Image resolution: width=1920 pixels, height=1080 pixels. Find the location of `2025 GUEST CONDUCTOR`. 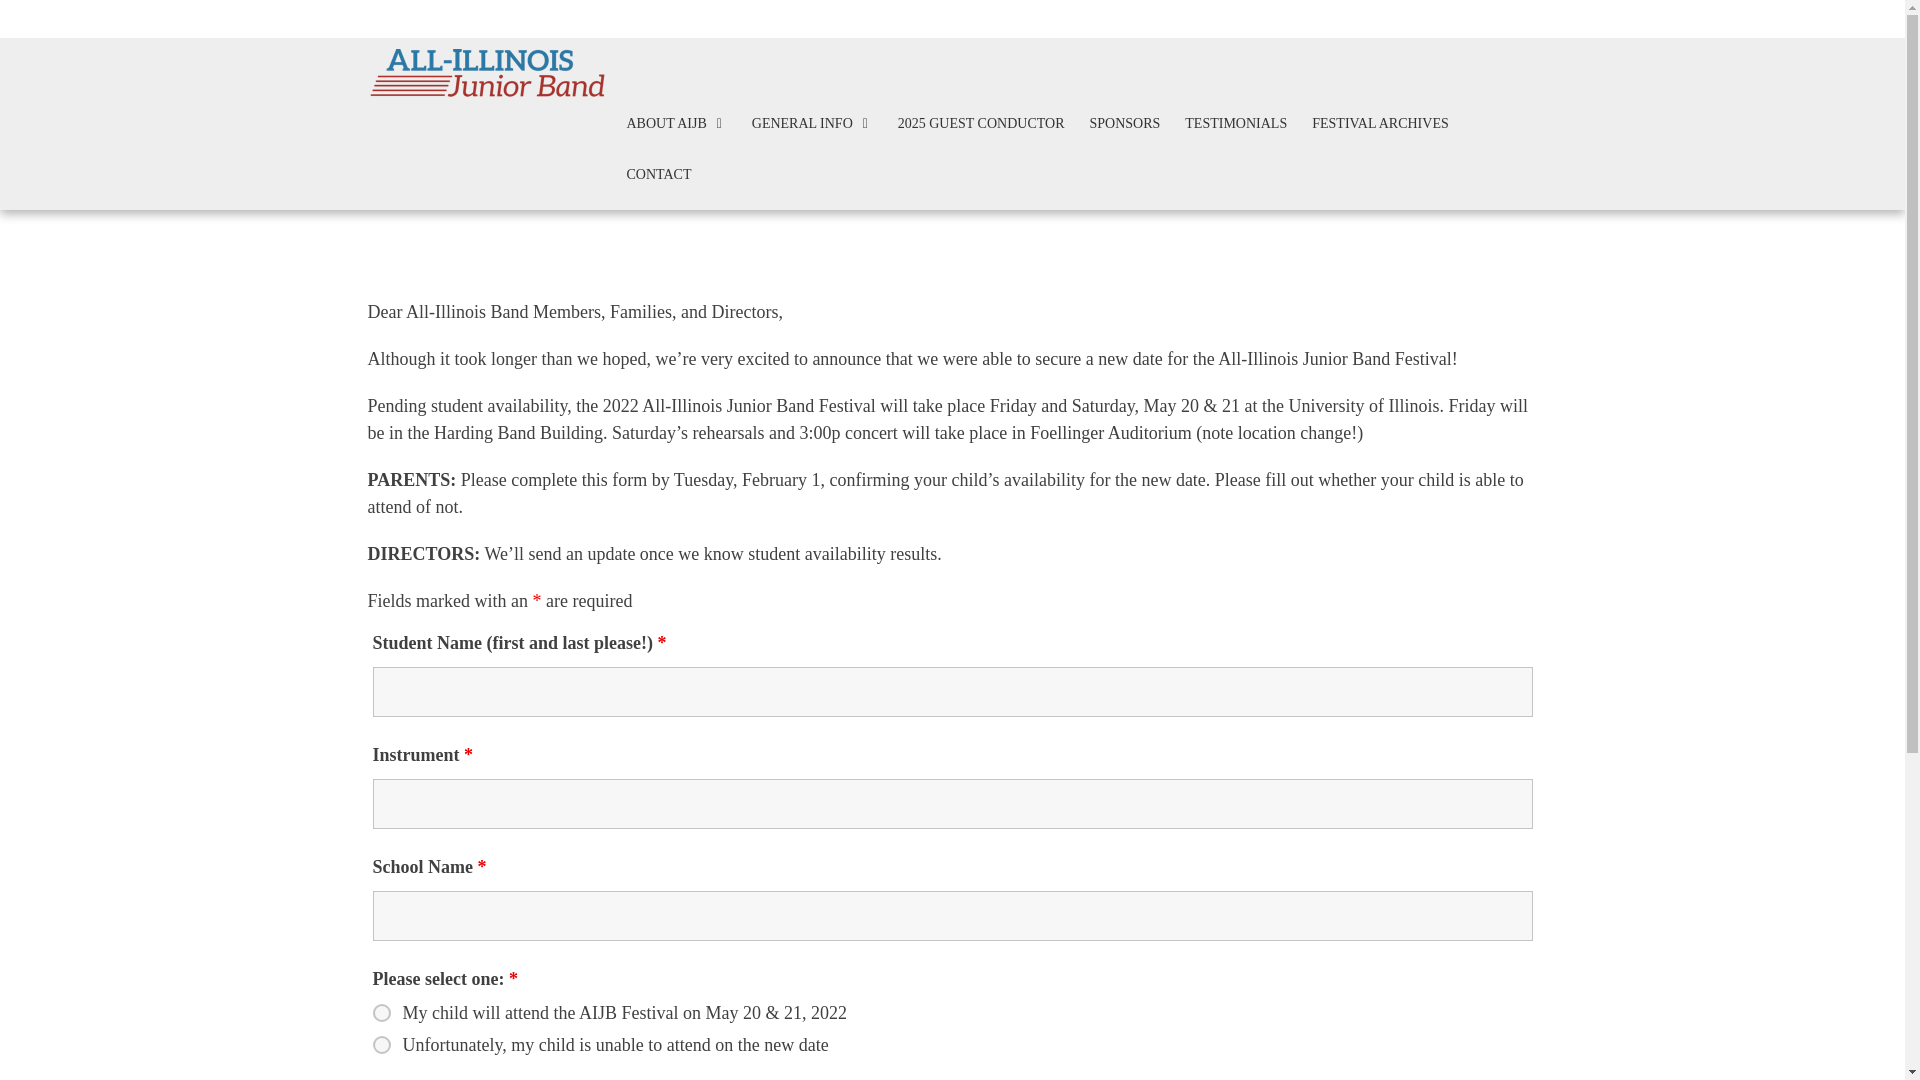

2025 GUEST CONDUCTOR is located at coordinates (982, 123).